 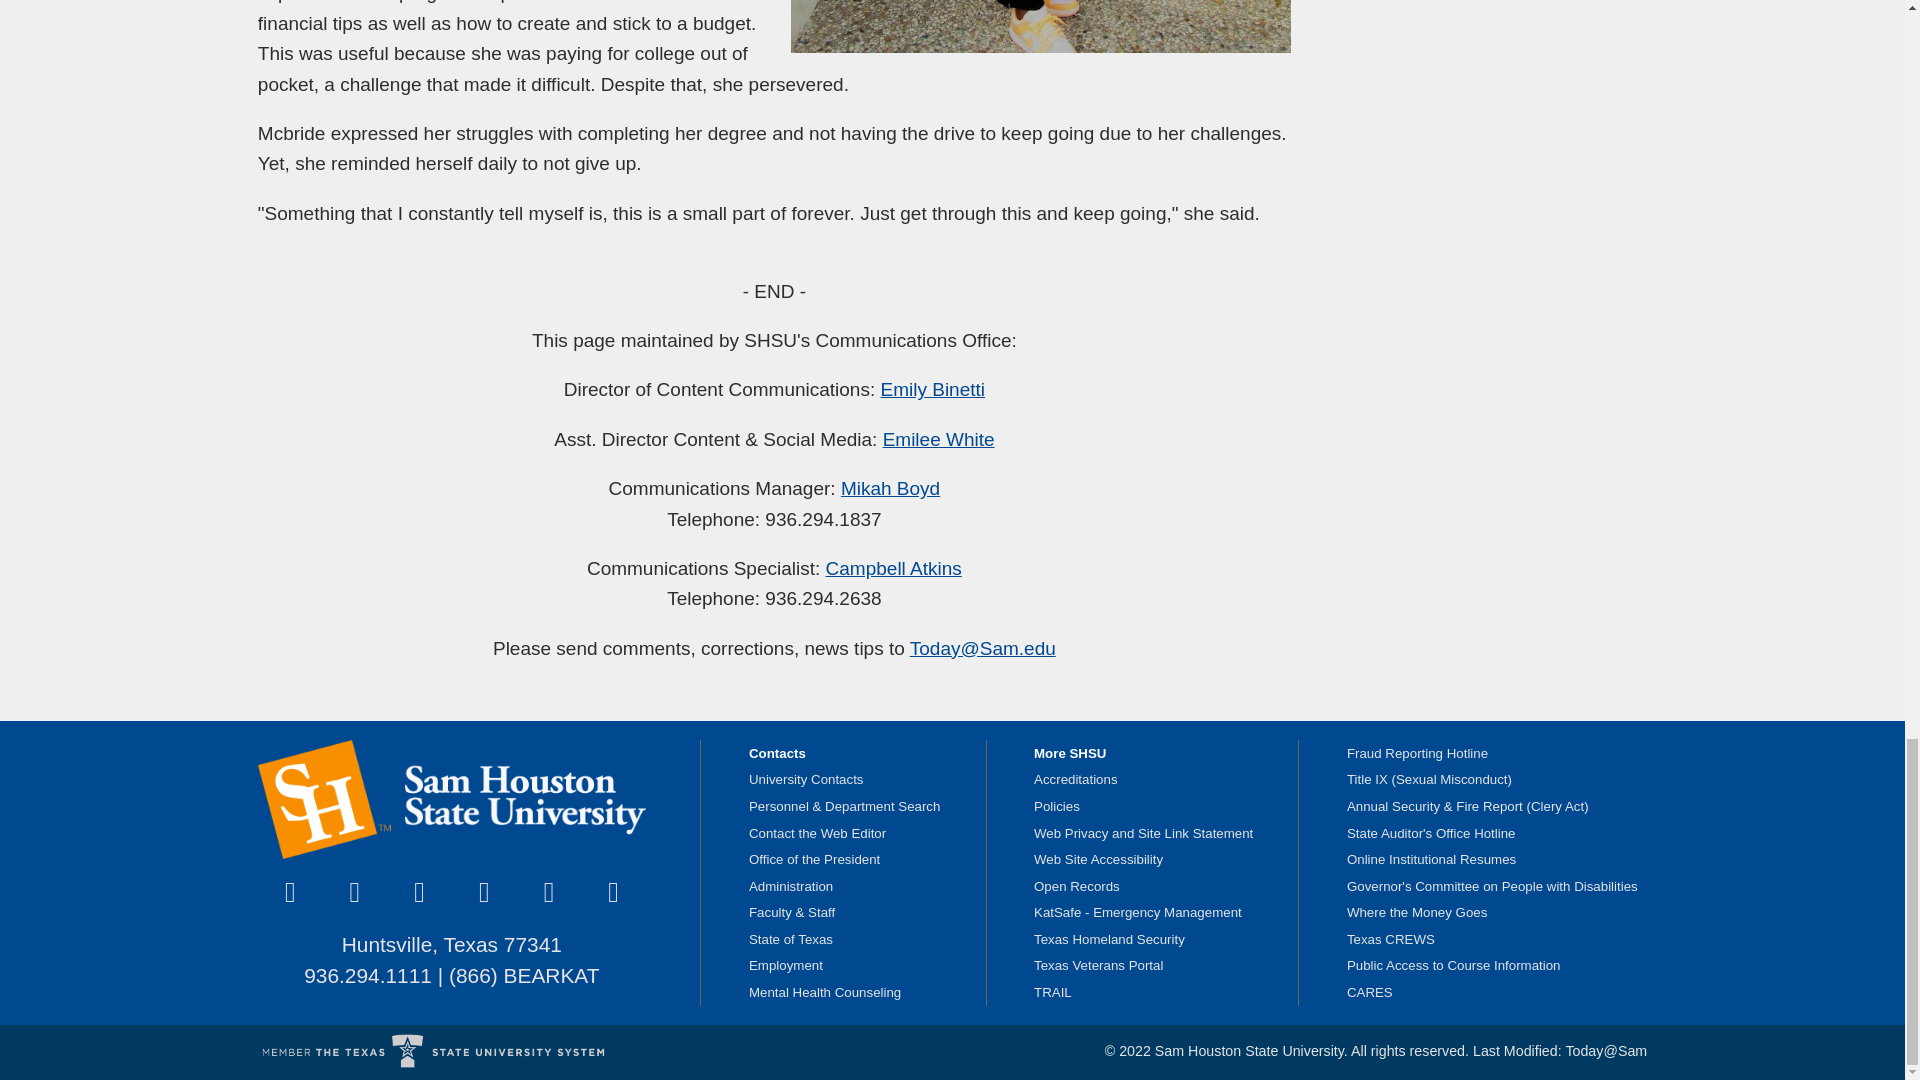 What do you see at coordinates (354, 893) in the screenshot?
I see `Follow Sam Houston State on Twitter` at bounding box center [354, 893].